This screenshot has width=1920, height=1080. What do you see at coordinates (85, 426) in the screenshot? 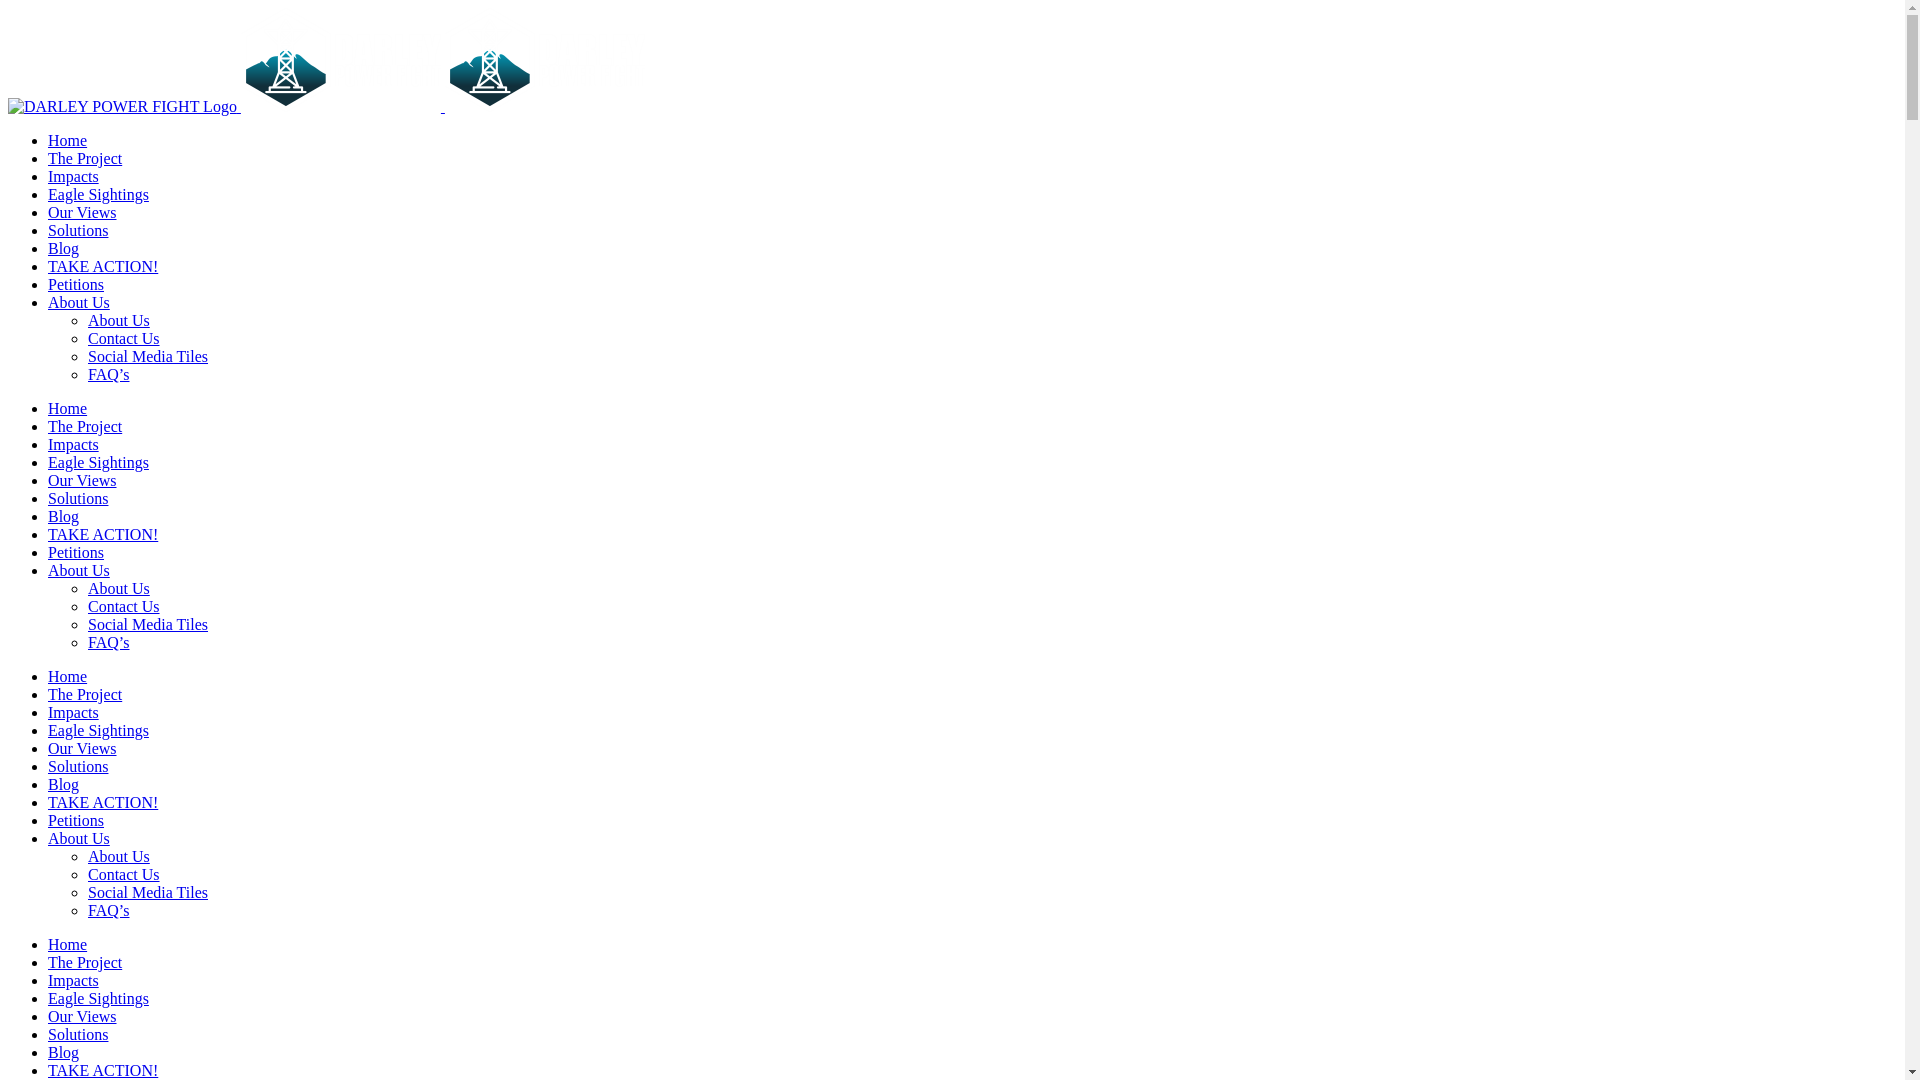
I see `The Project` at bounding box center [85, 426].